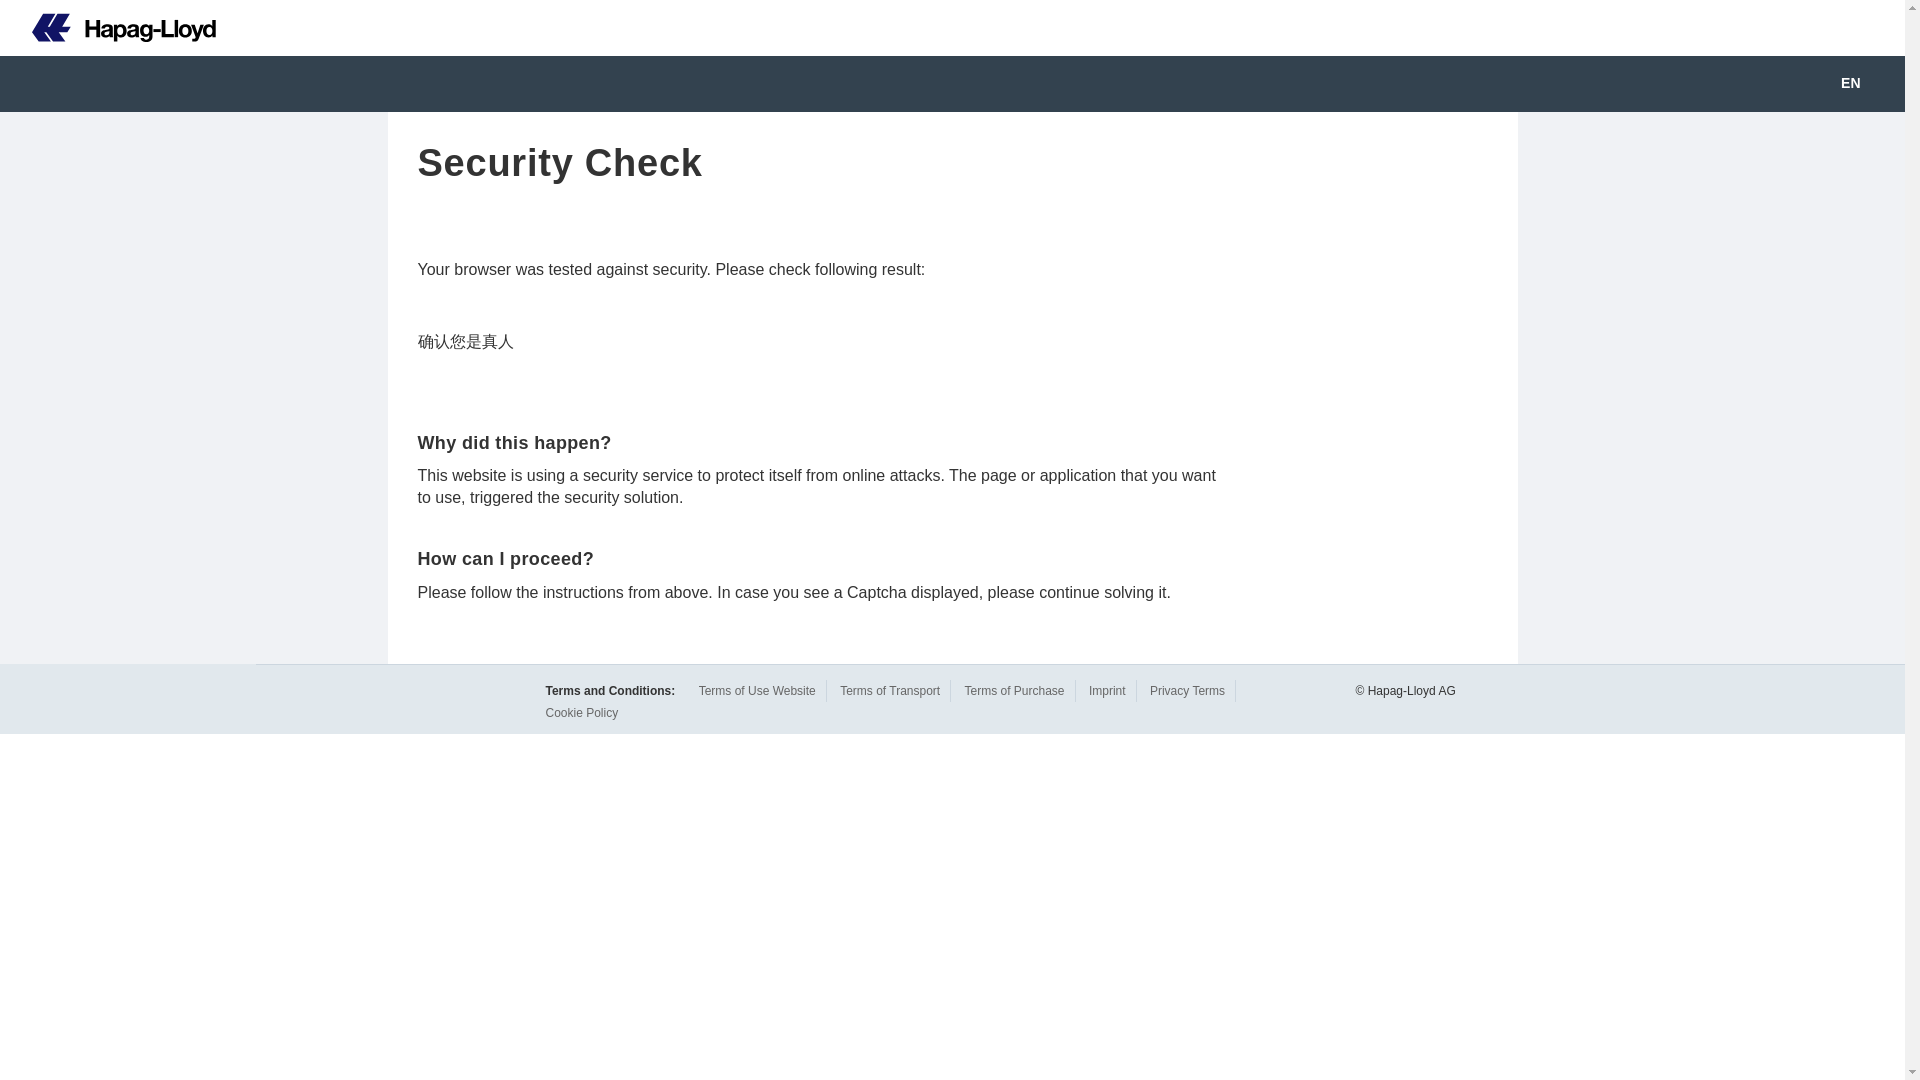  Describe the element at coordinates (890, 690) in the screenshot. I see `Terms of Transport` at that location.